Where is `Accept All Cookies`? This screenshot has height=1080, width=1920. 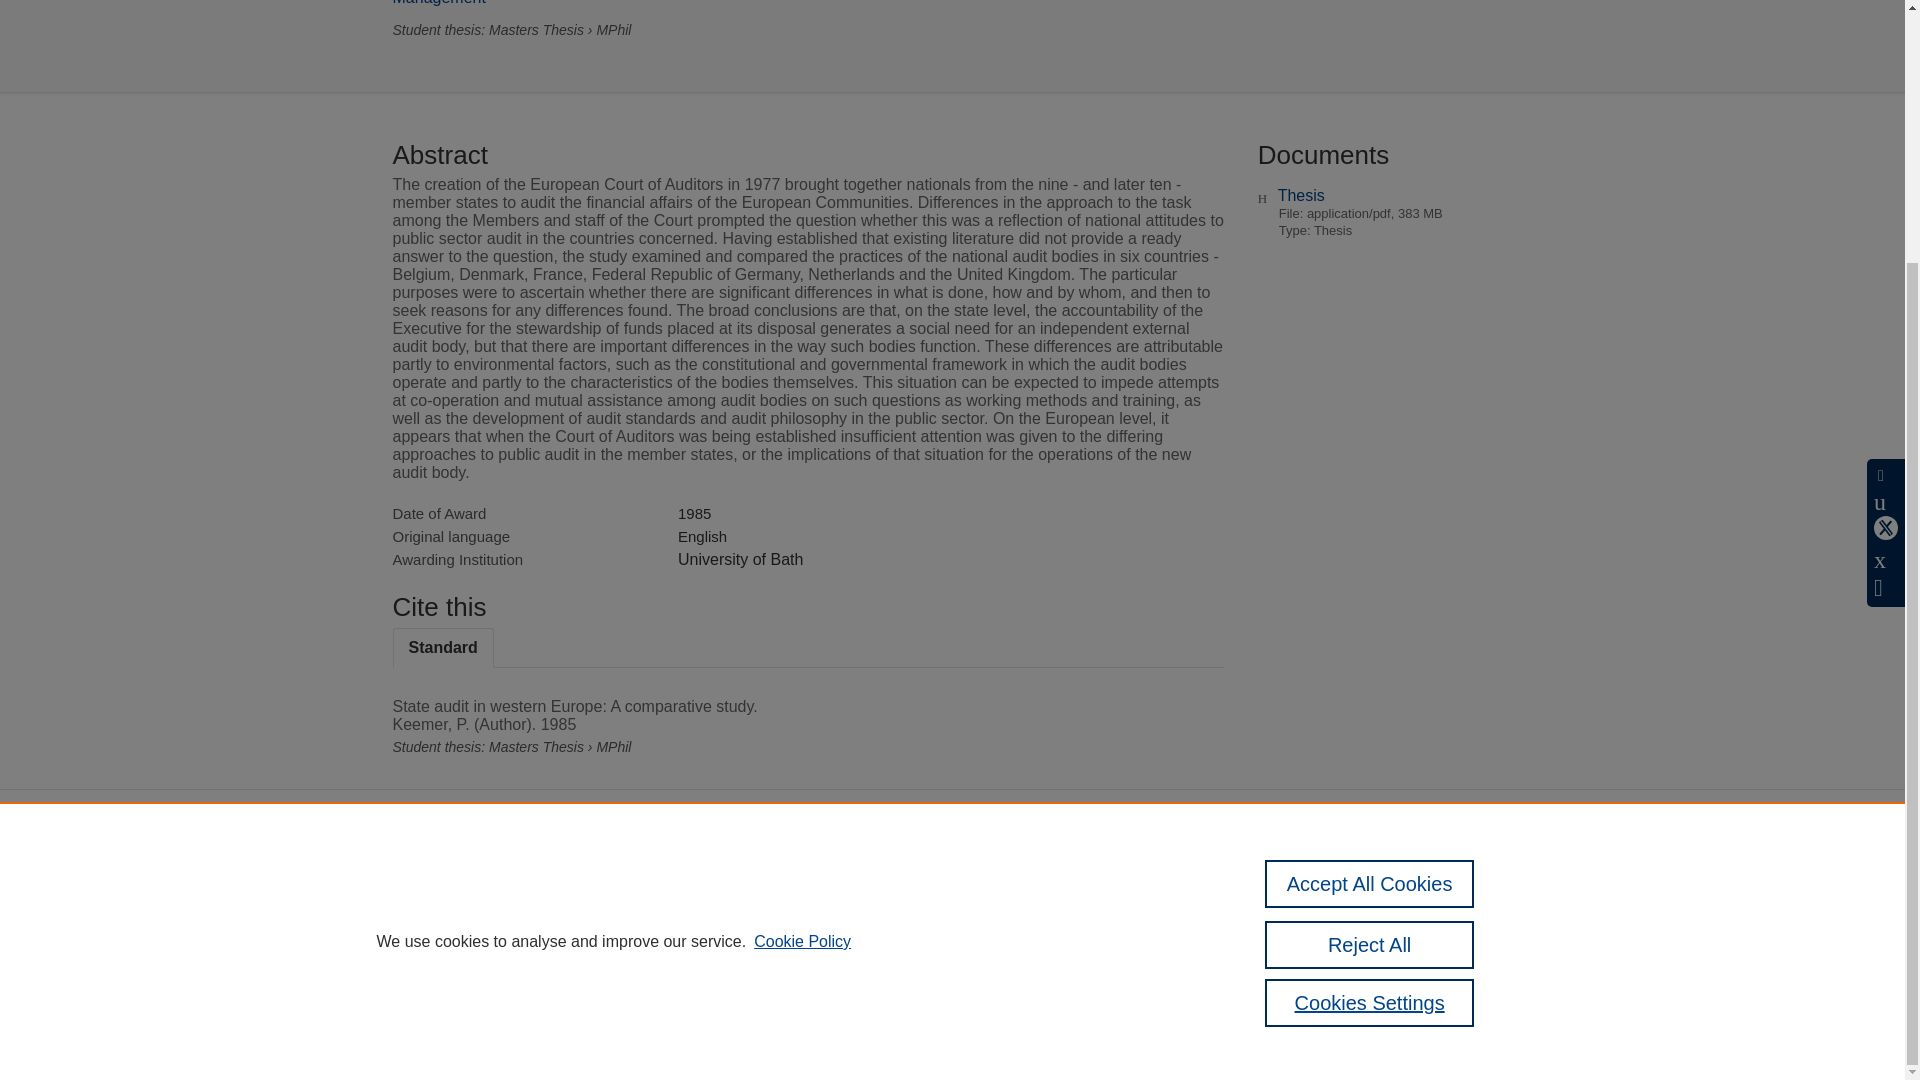 Accept All Cookies is located at coordinates (1370, 549).